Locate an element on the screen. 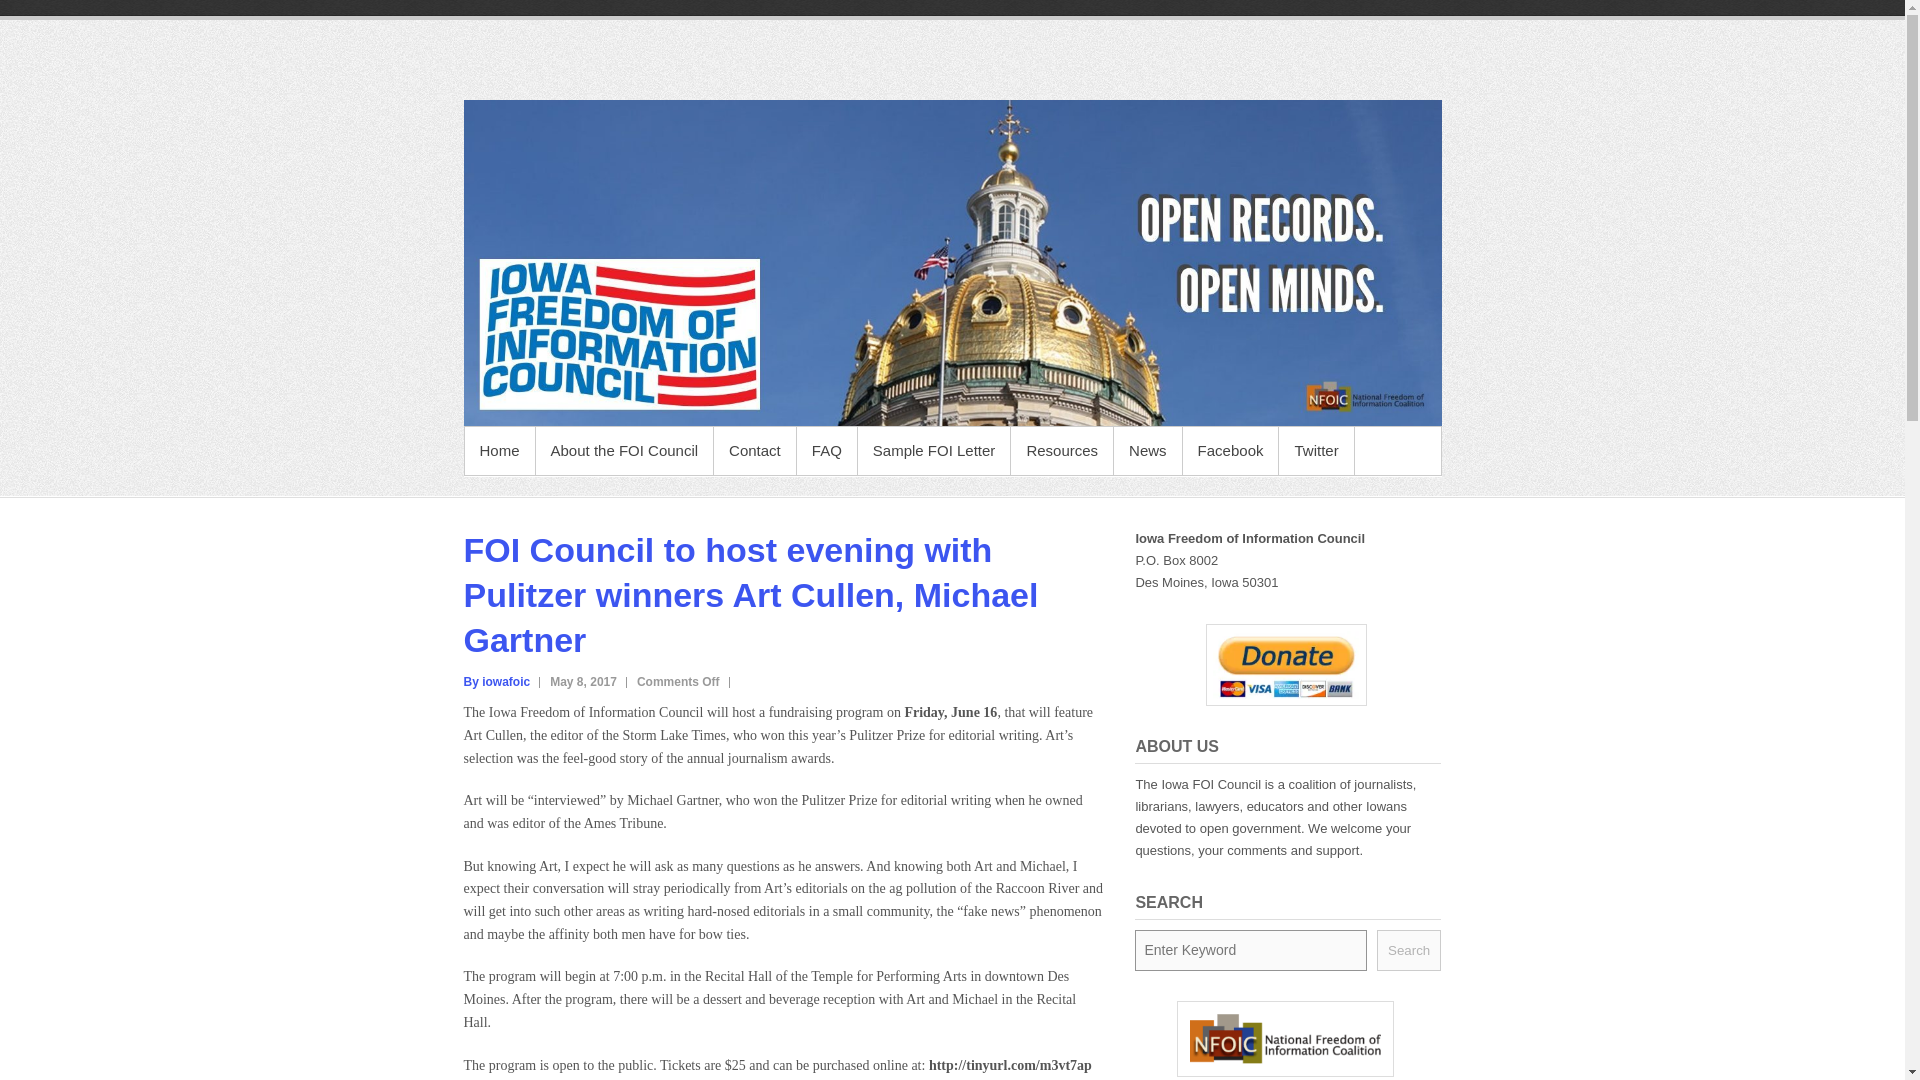 Image resolution: width=1920 pixels, height=1080 pixels. Skip to primary content is located at coordinates (535, 438).